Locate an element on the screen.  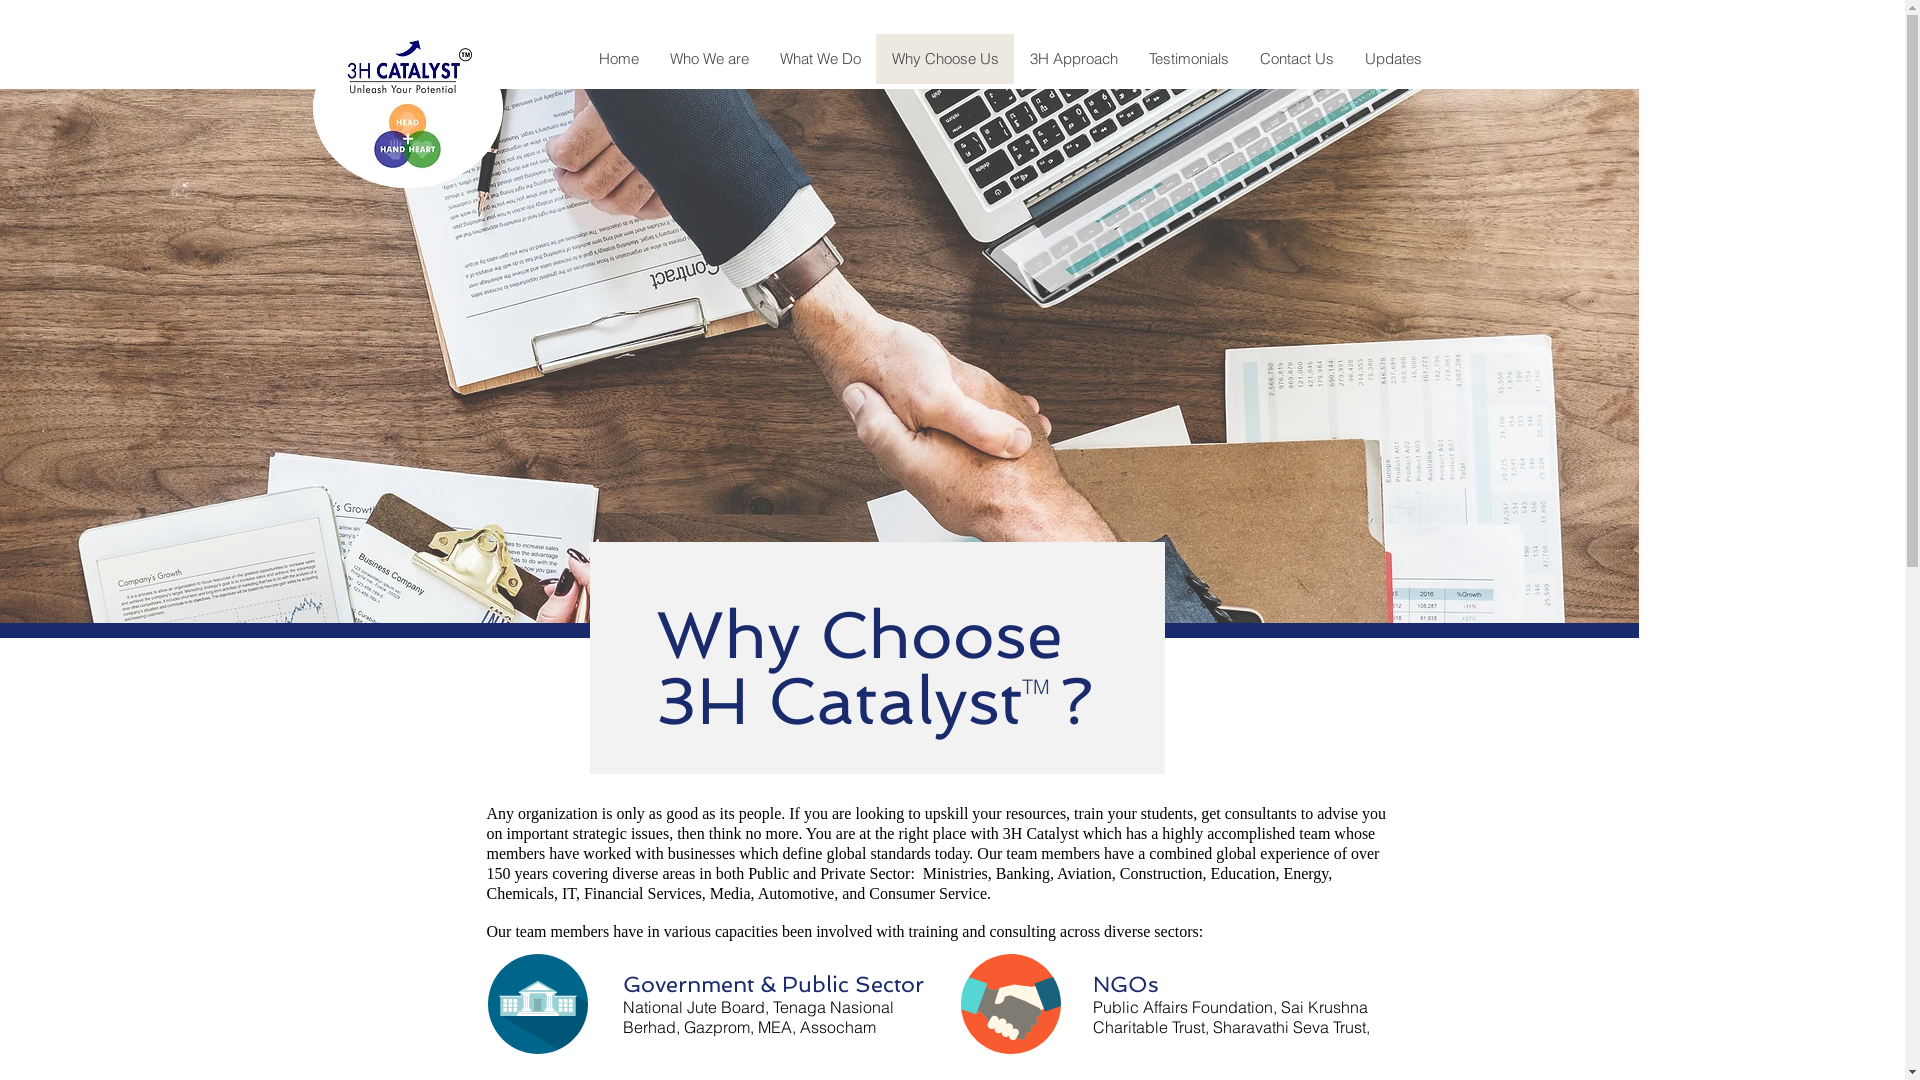
Testimonials is located at coordinates (1188, 59).